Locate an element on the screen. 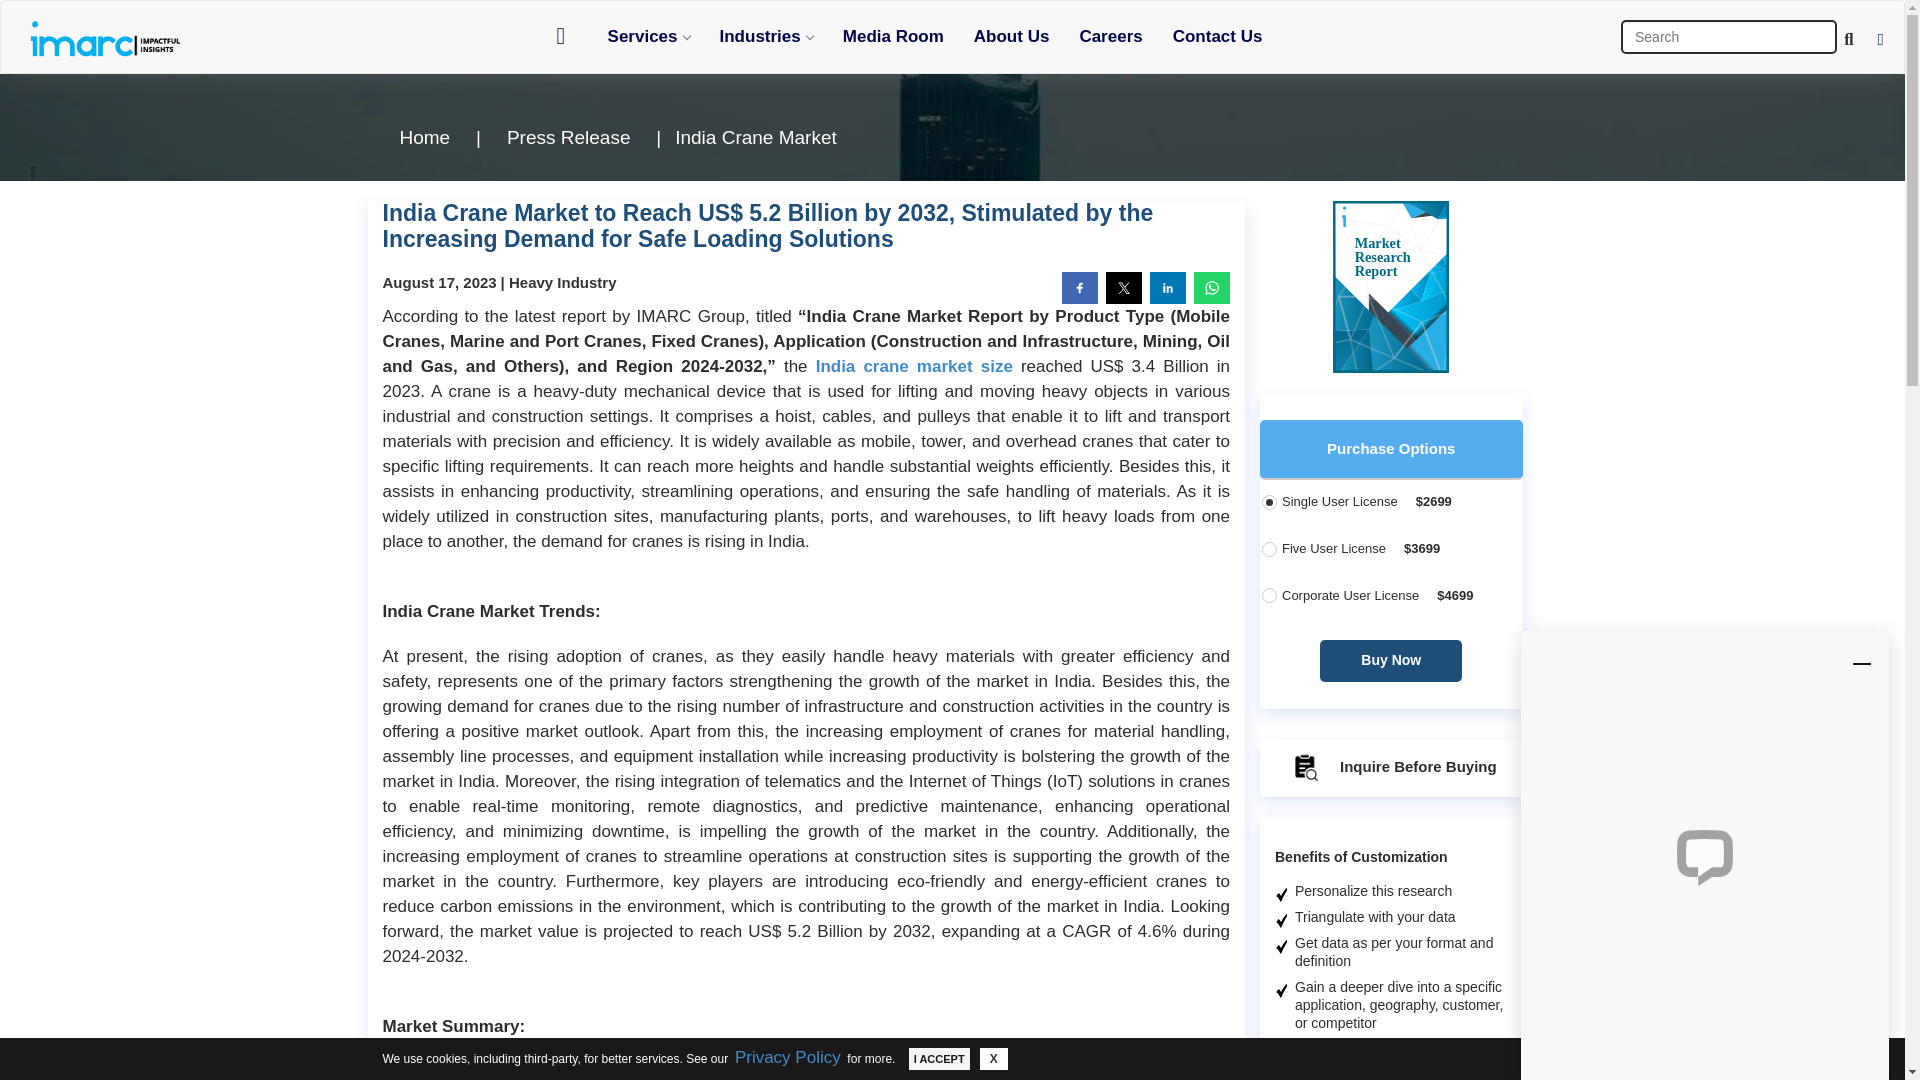 The height and width of the screenshot is (1080, 1920). Careers is located at coordinates (1110, 36).